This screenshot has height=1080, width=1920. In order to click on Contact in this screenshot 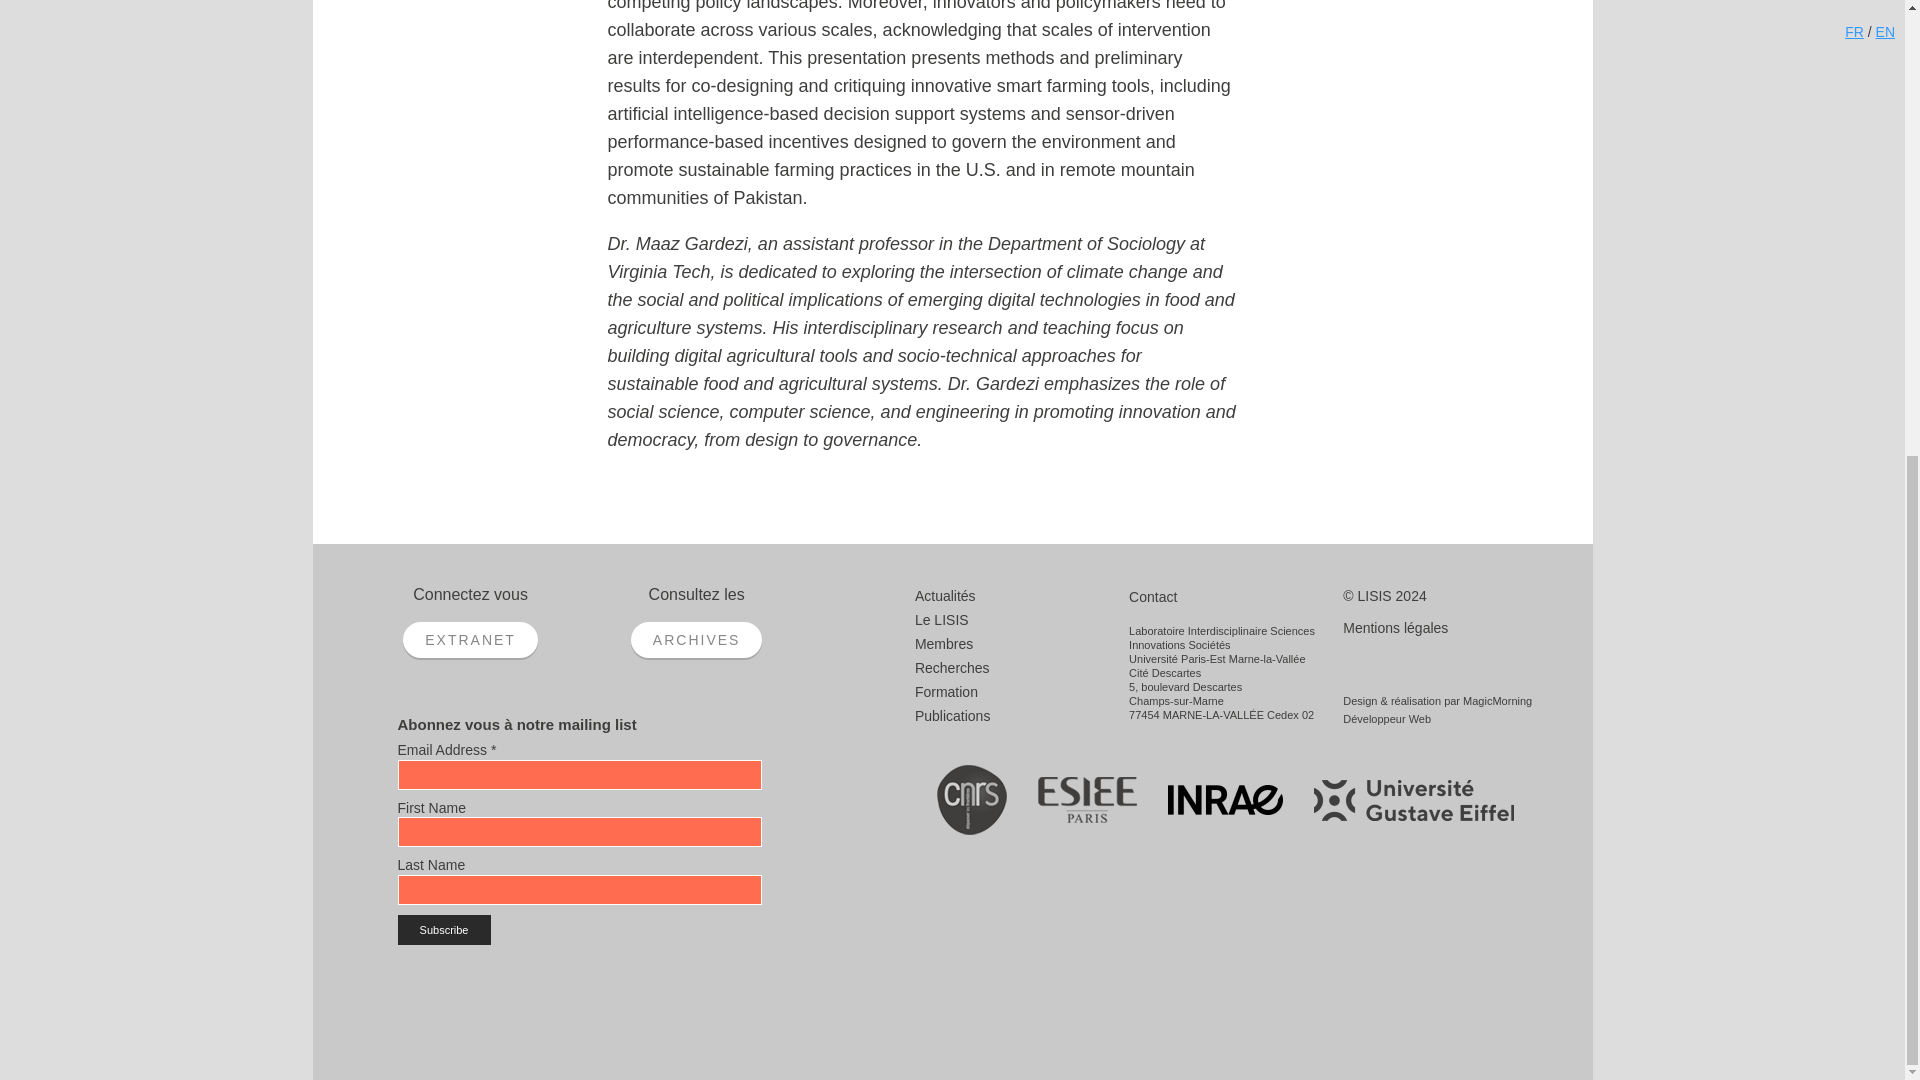, I will do `click(1152, 596)`.